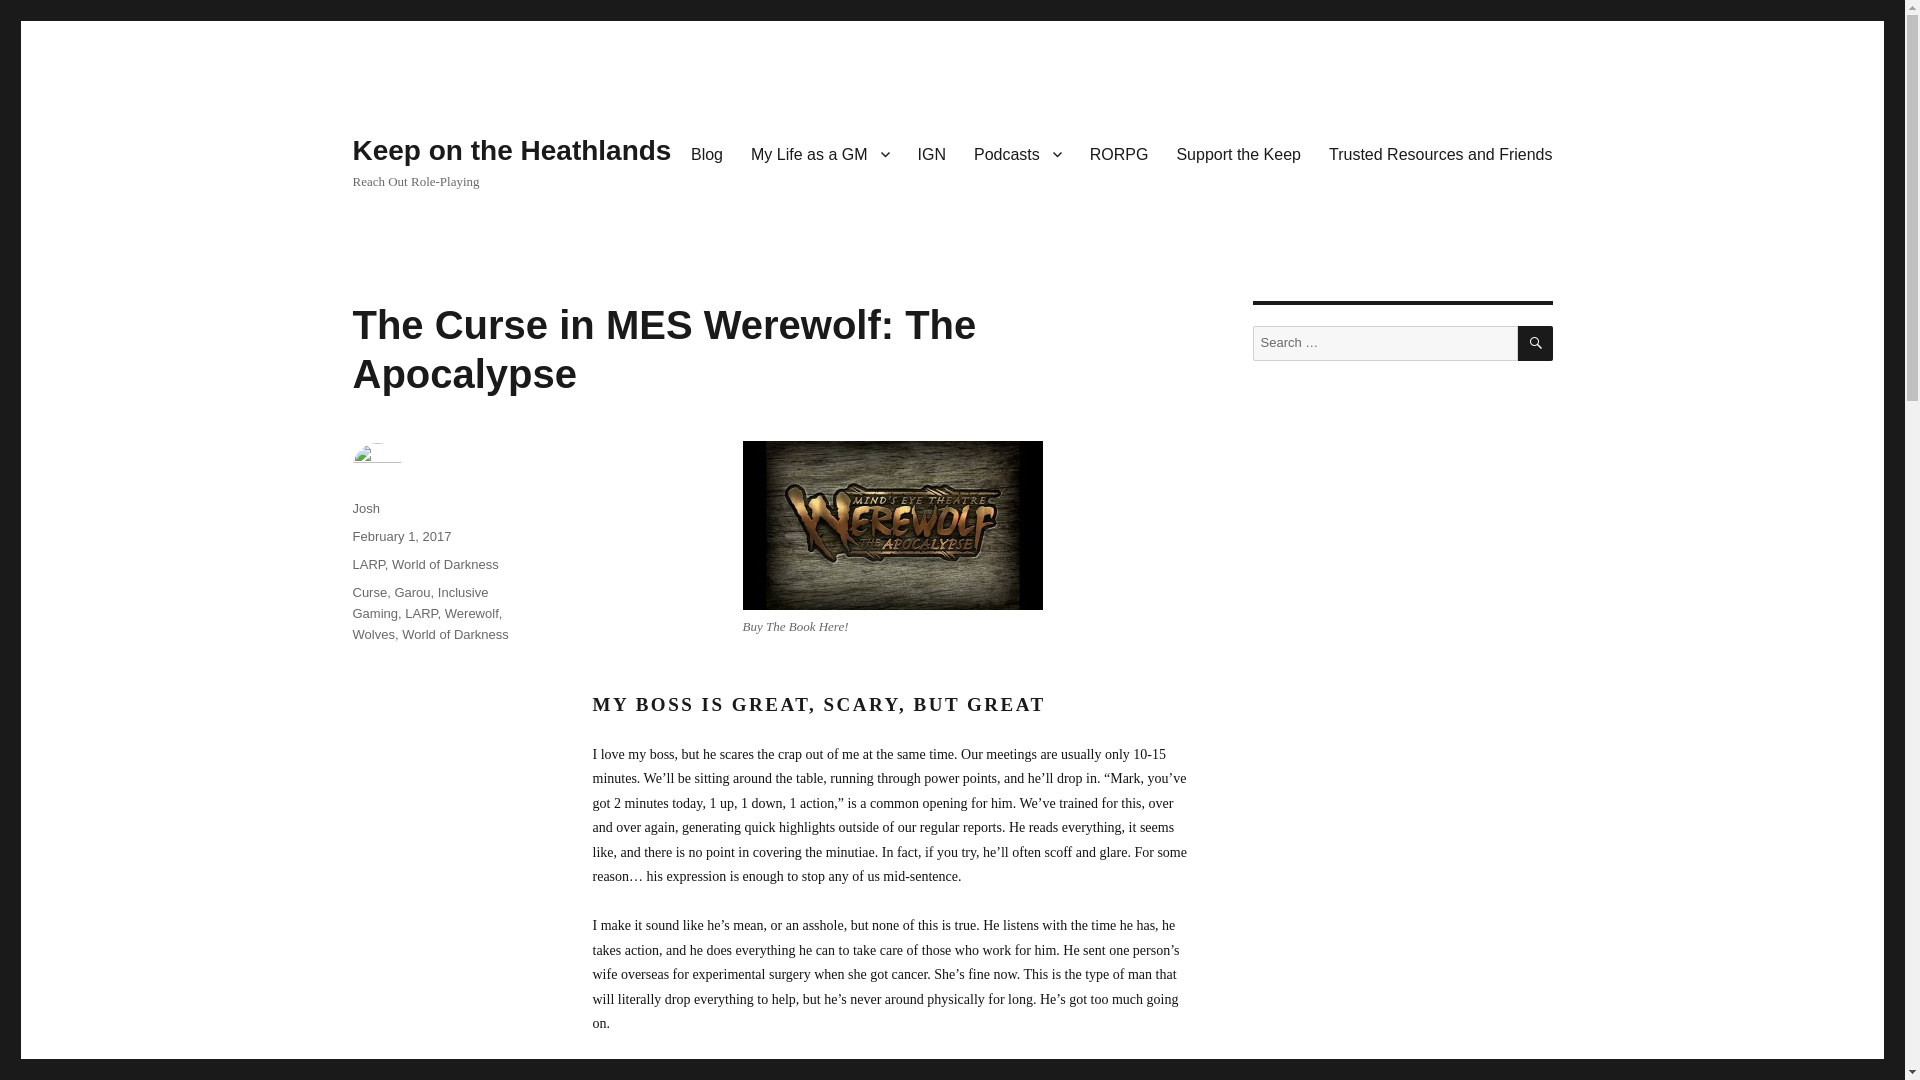 The image size is (1920, 1080). I want to click on RORPG, so click(1119, 153).